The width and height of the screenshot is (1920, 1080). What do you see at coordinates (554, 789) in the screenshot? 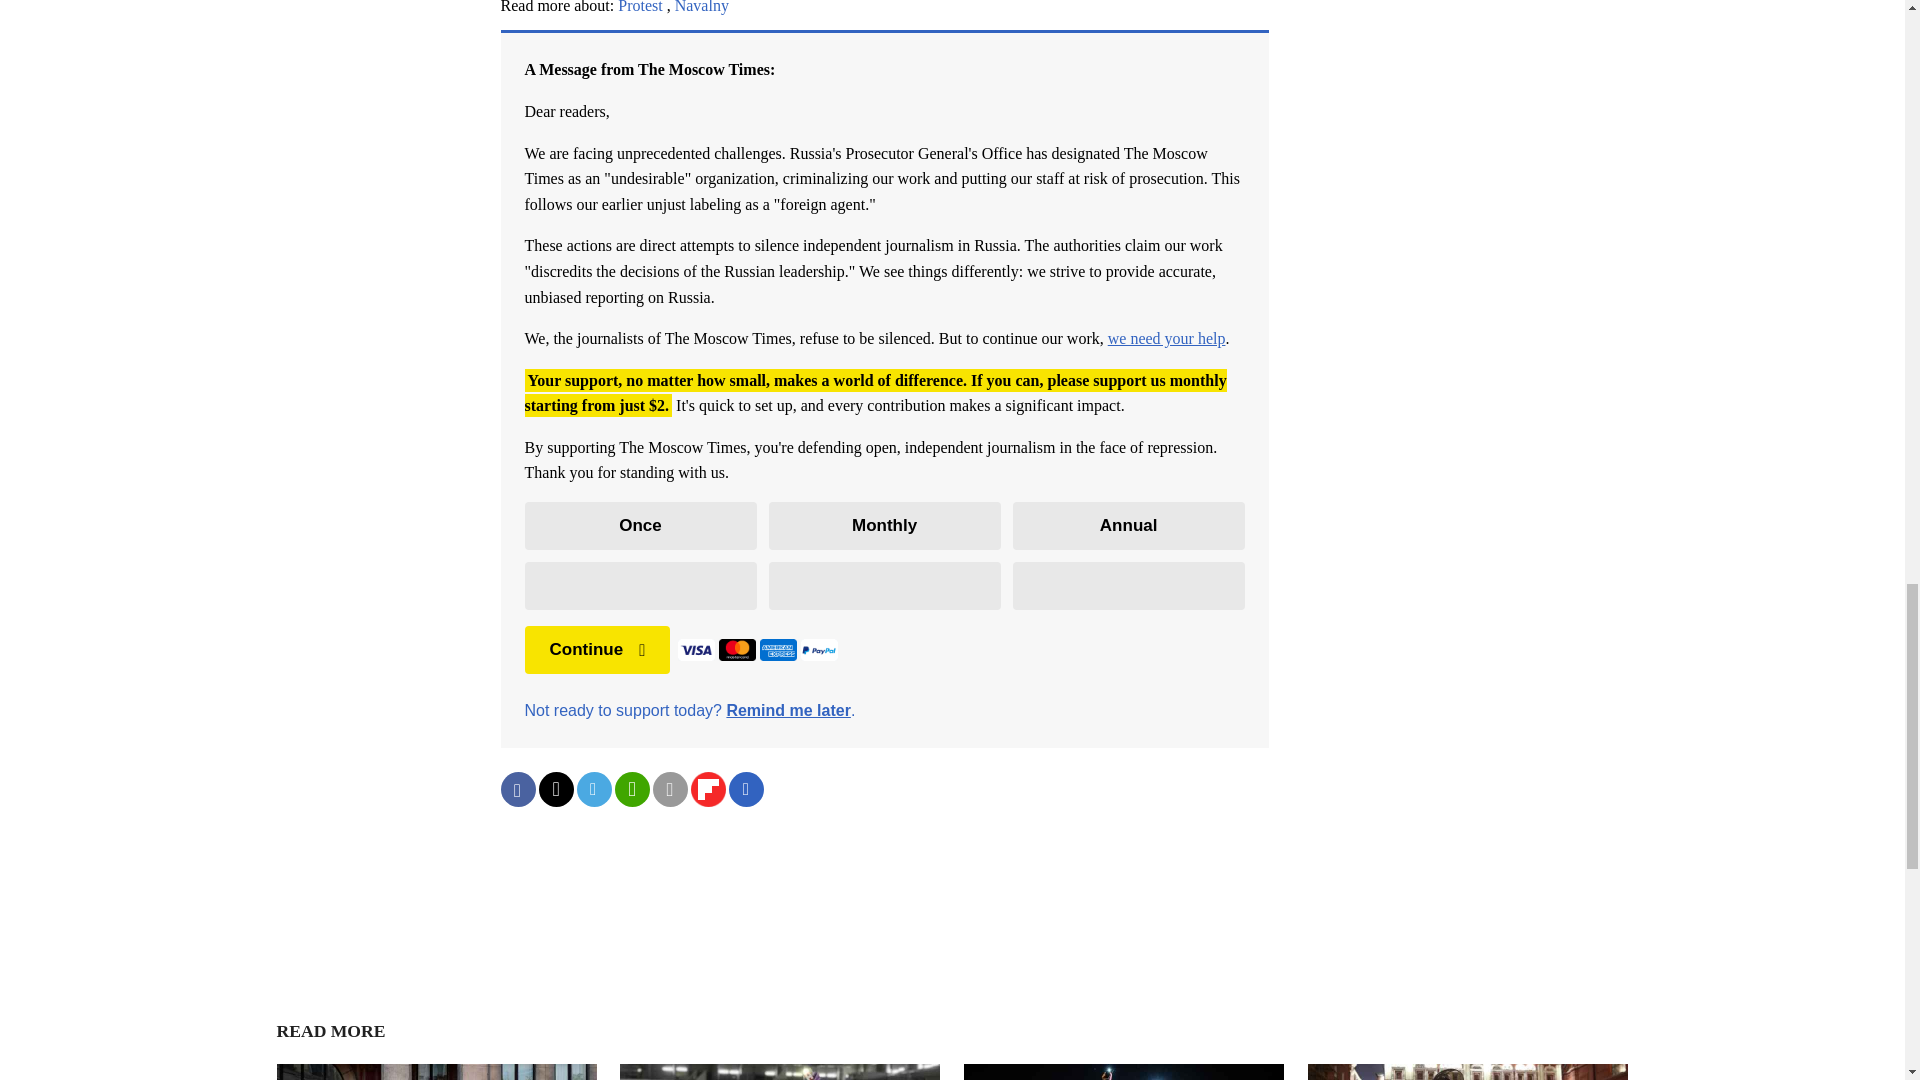
I see `Share on Twitter` at bounding box center [554, 789].